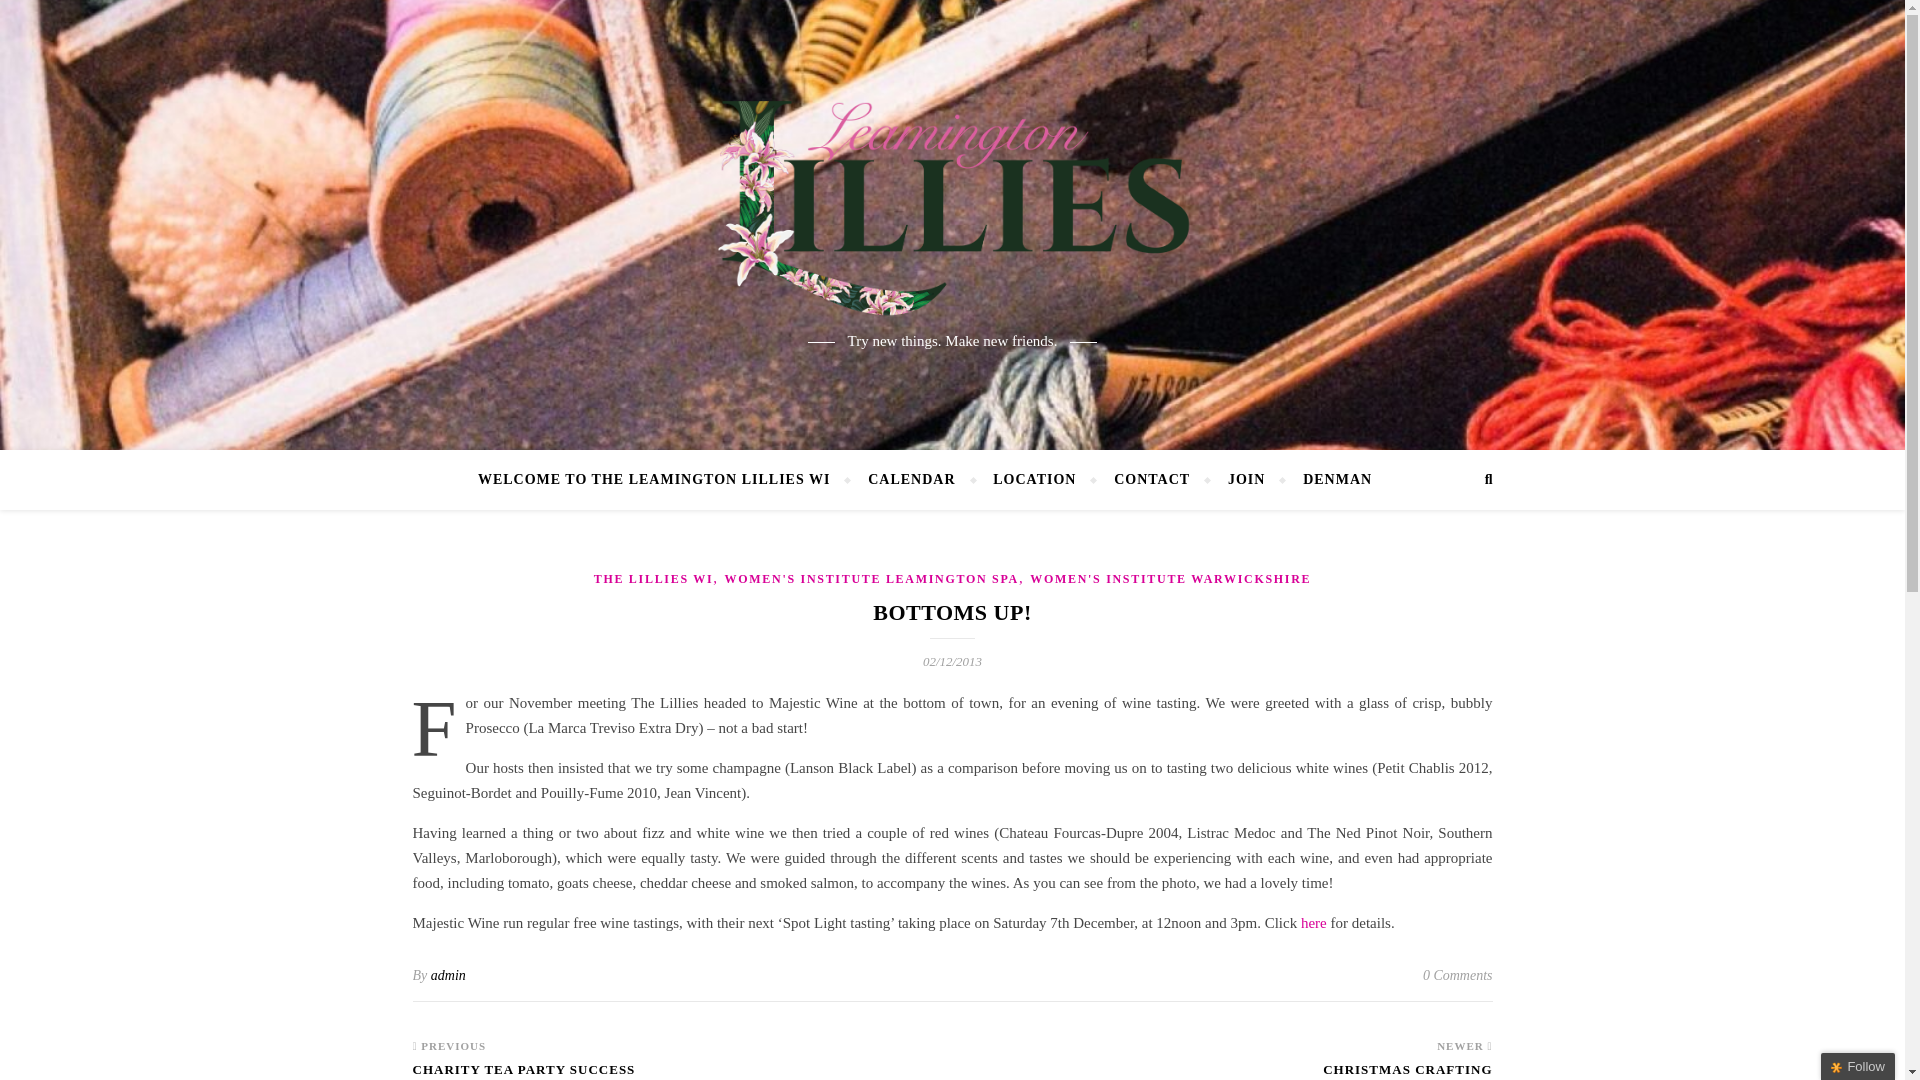 This screenshot has width=1920, height=1080. I want to click on CALENDAR, so click(910, 480).